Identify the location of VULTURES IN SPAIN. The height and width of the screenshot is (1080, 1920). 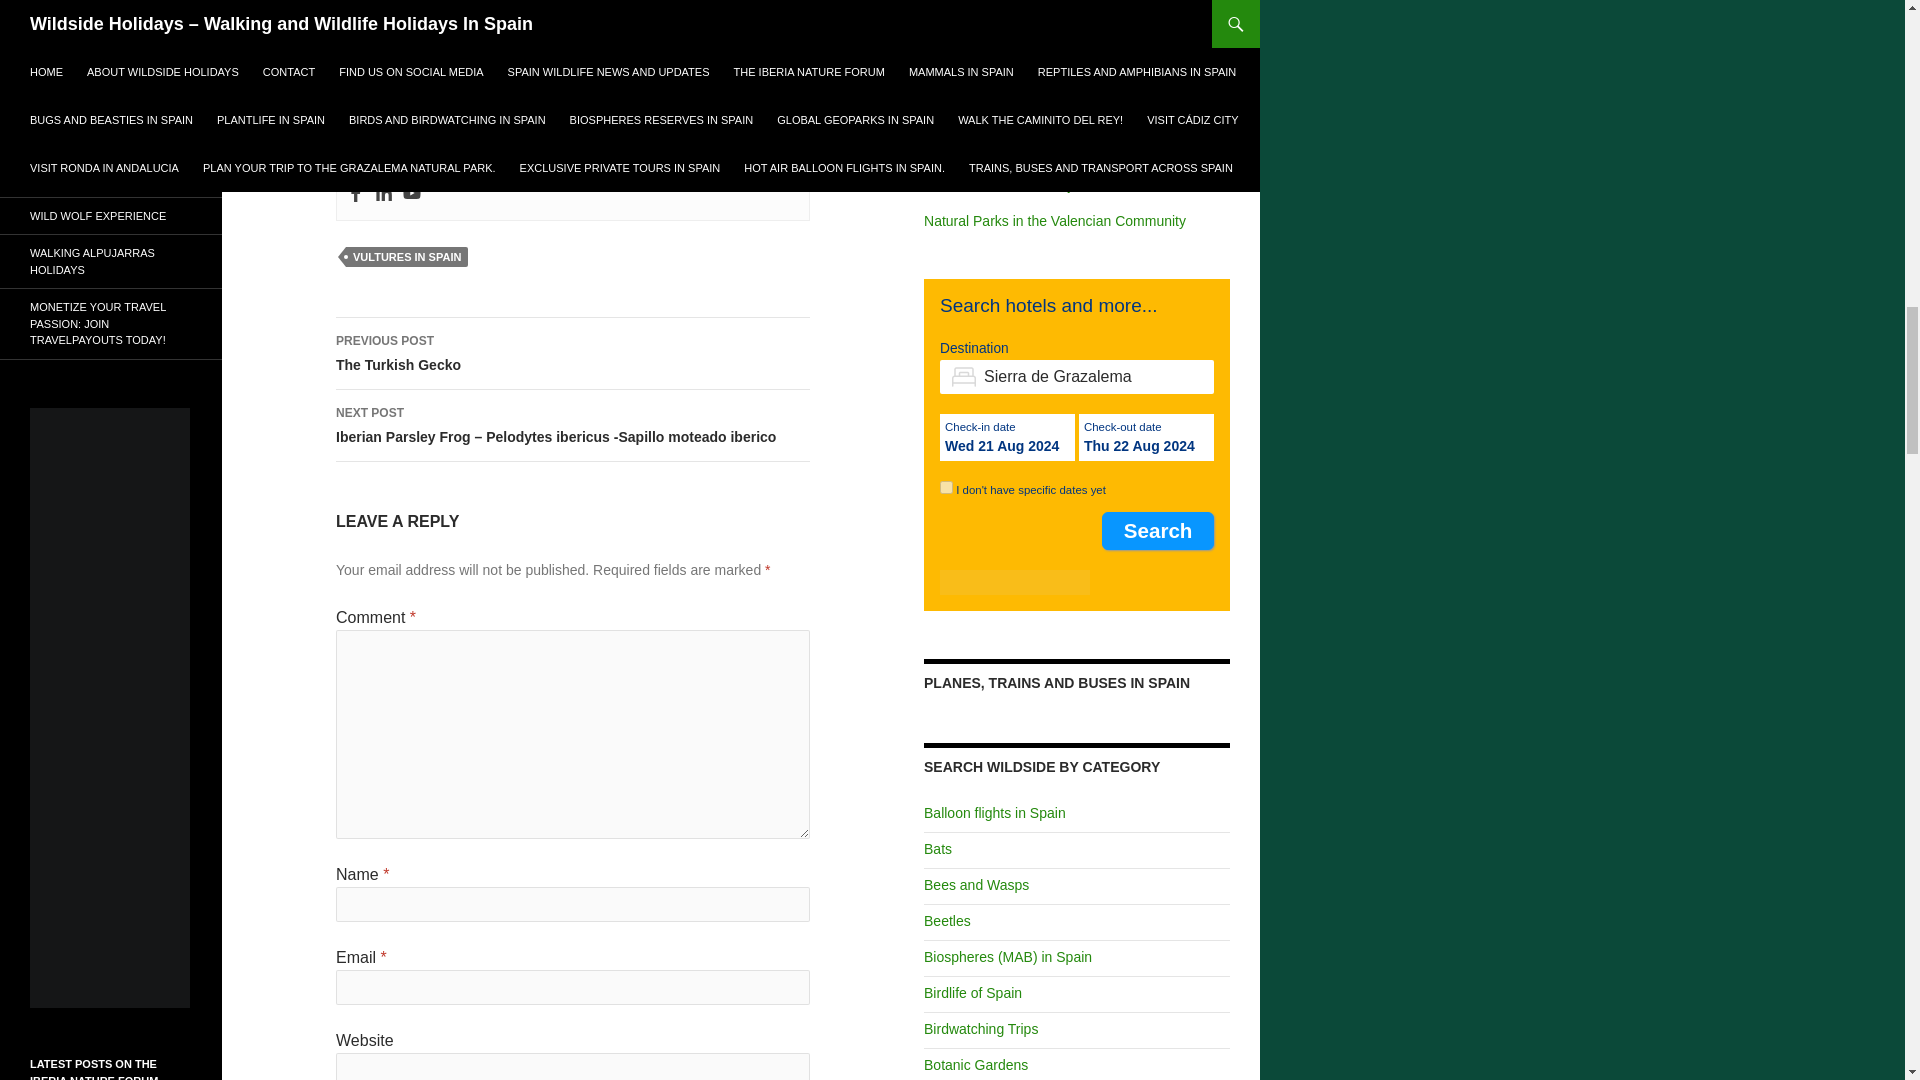
(406, 256).